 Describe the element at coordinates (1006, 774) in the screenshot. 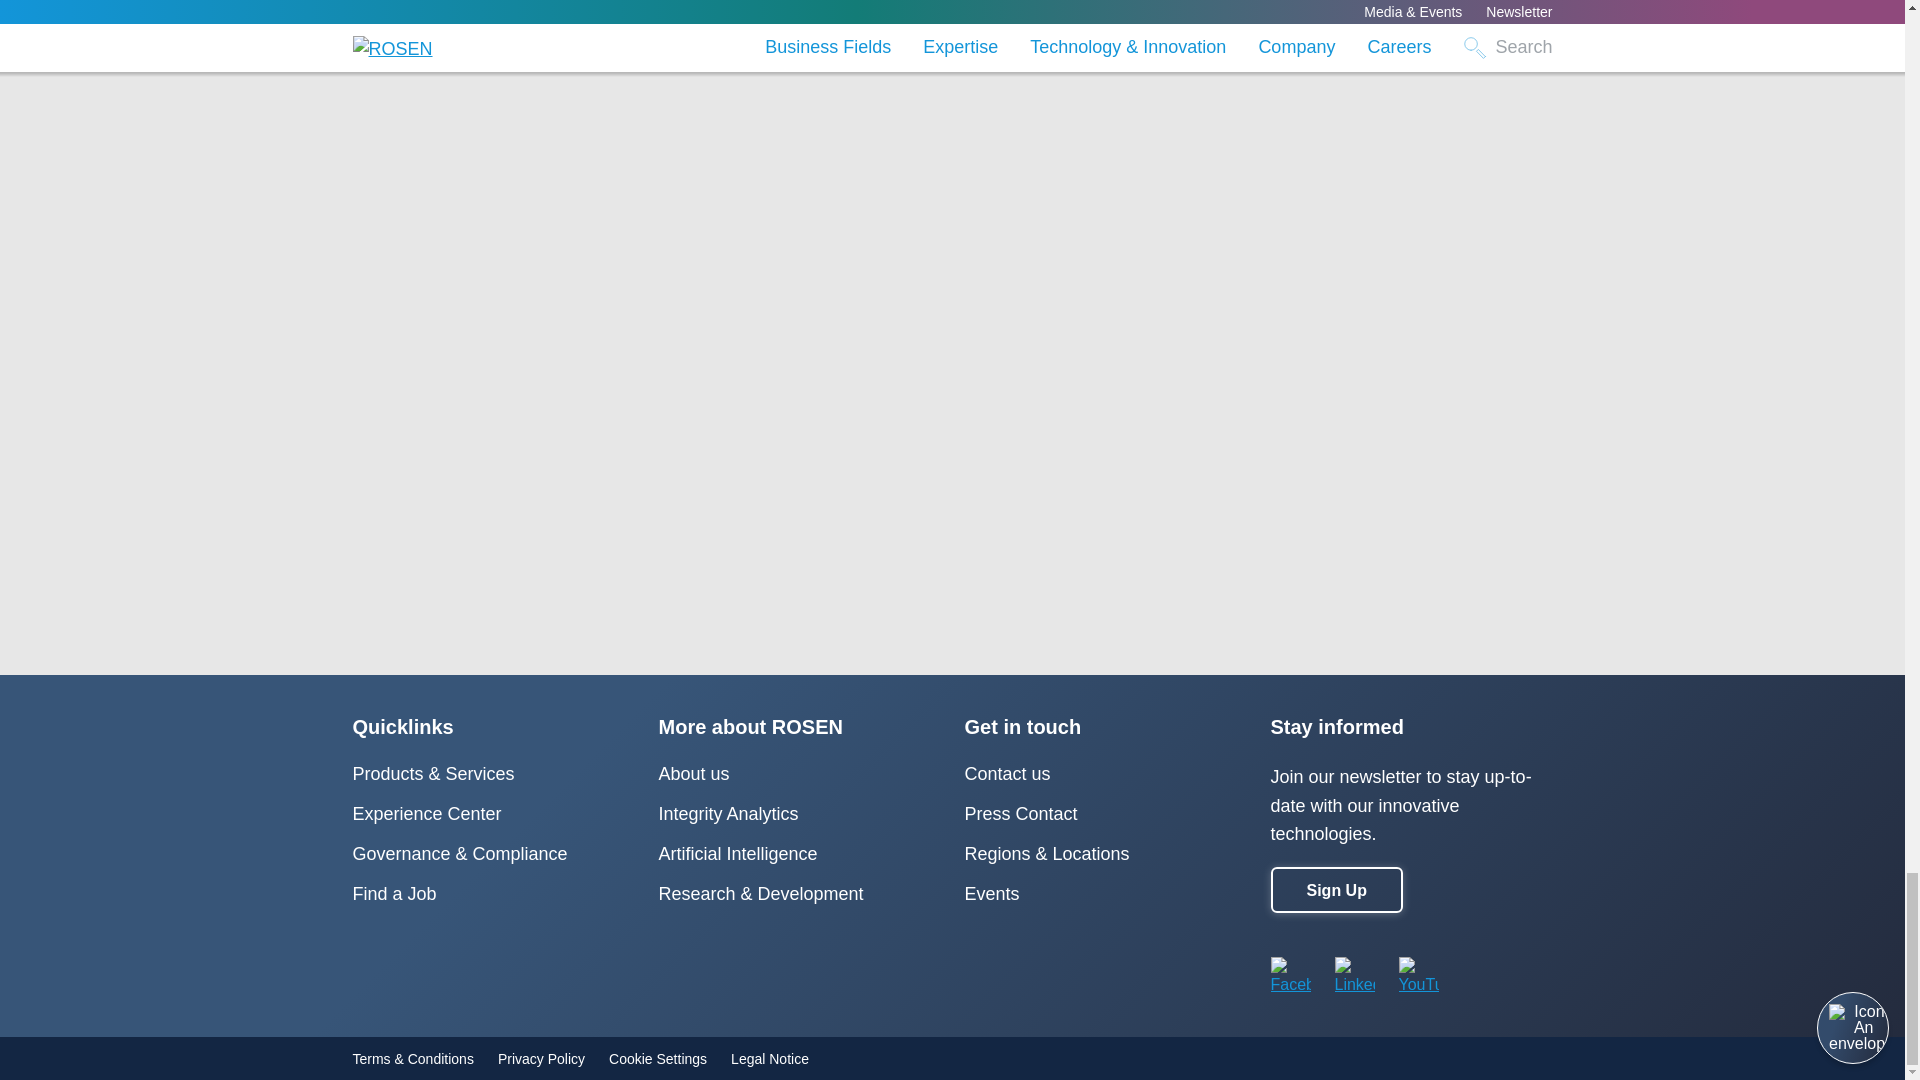

I see `Contact us` at that location.